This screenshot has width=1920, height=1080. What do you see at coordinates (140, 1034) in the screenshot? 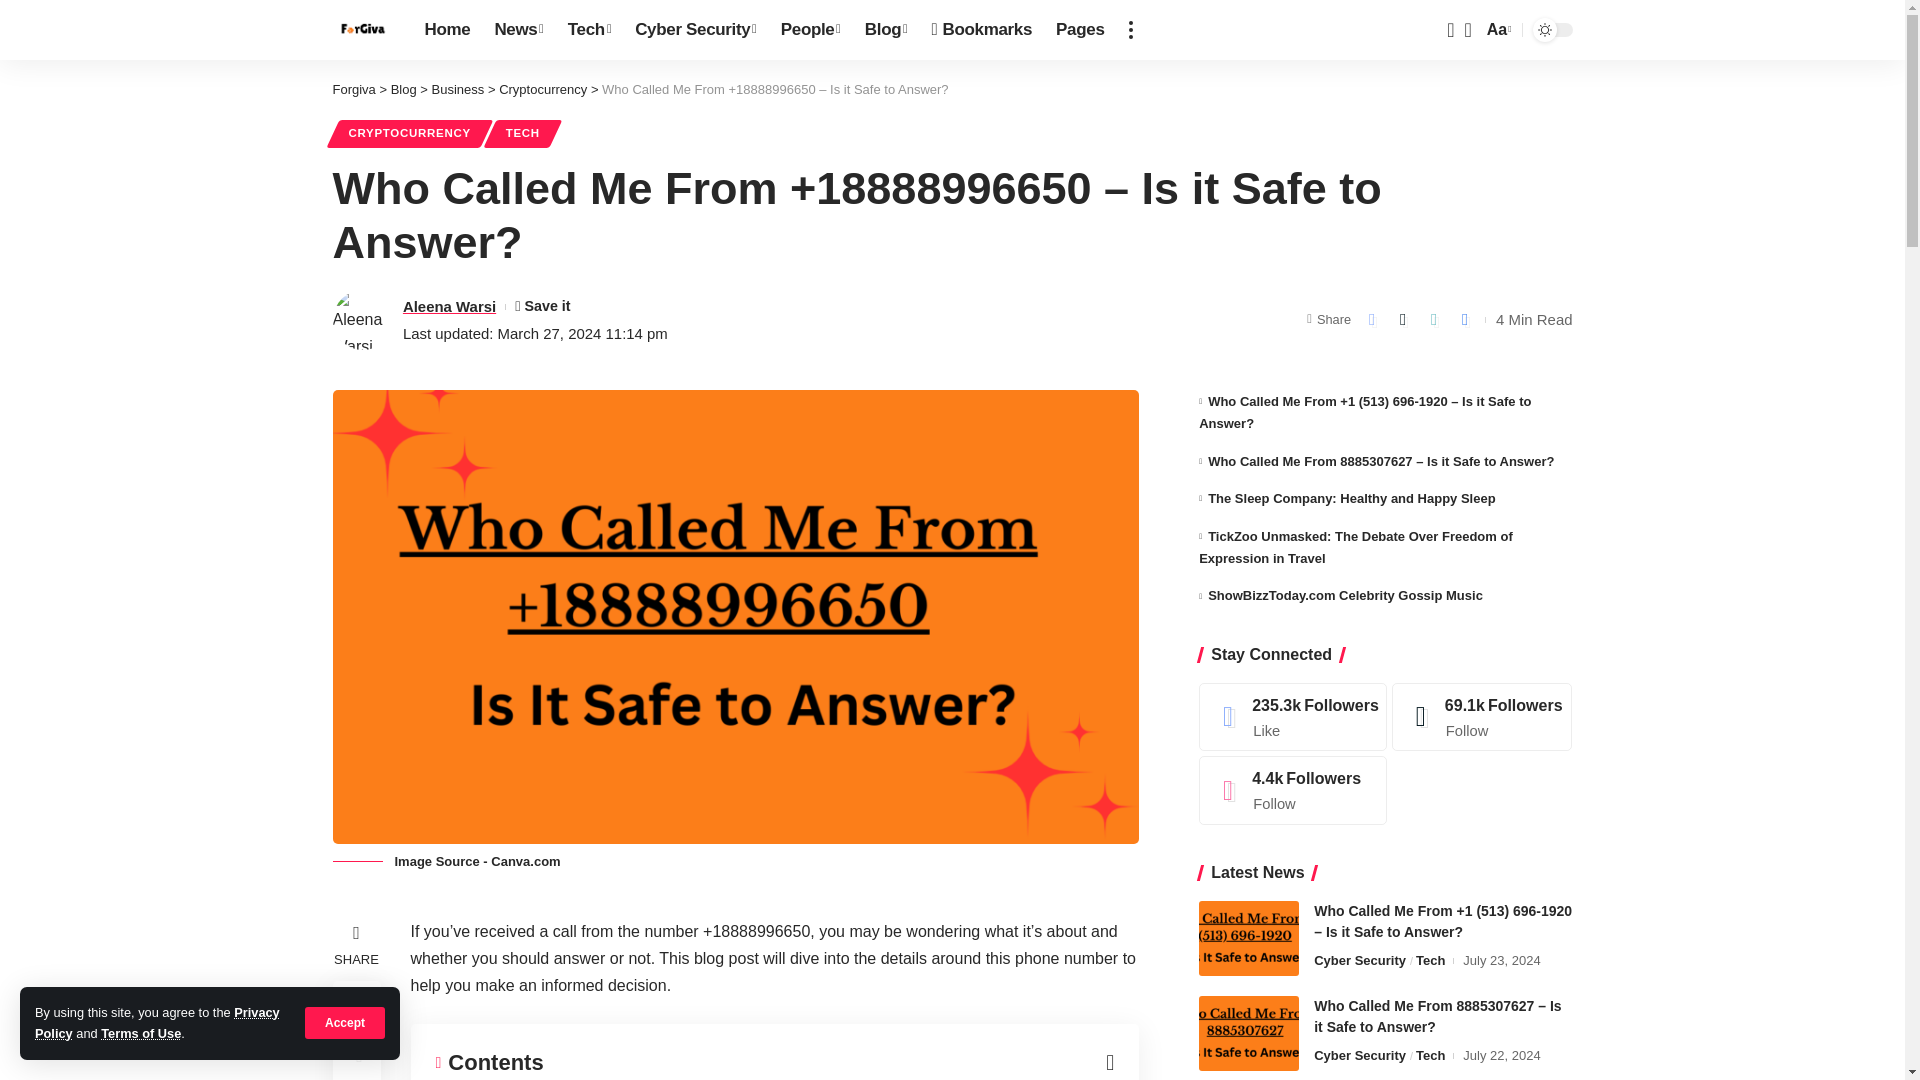
I see `Terms of Use` at bounding box center [140, 1034].